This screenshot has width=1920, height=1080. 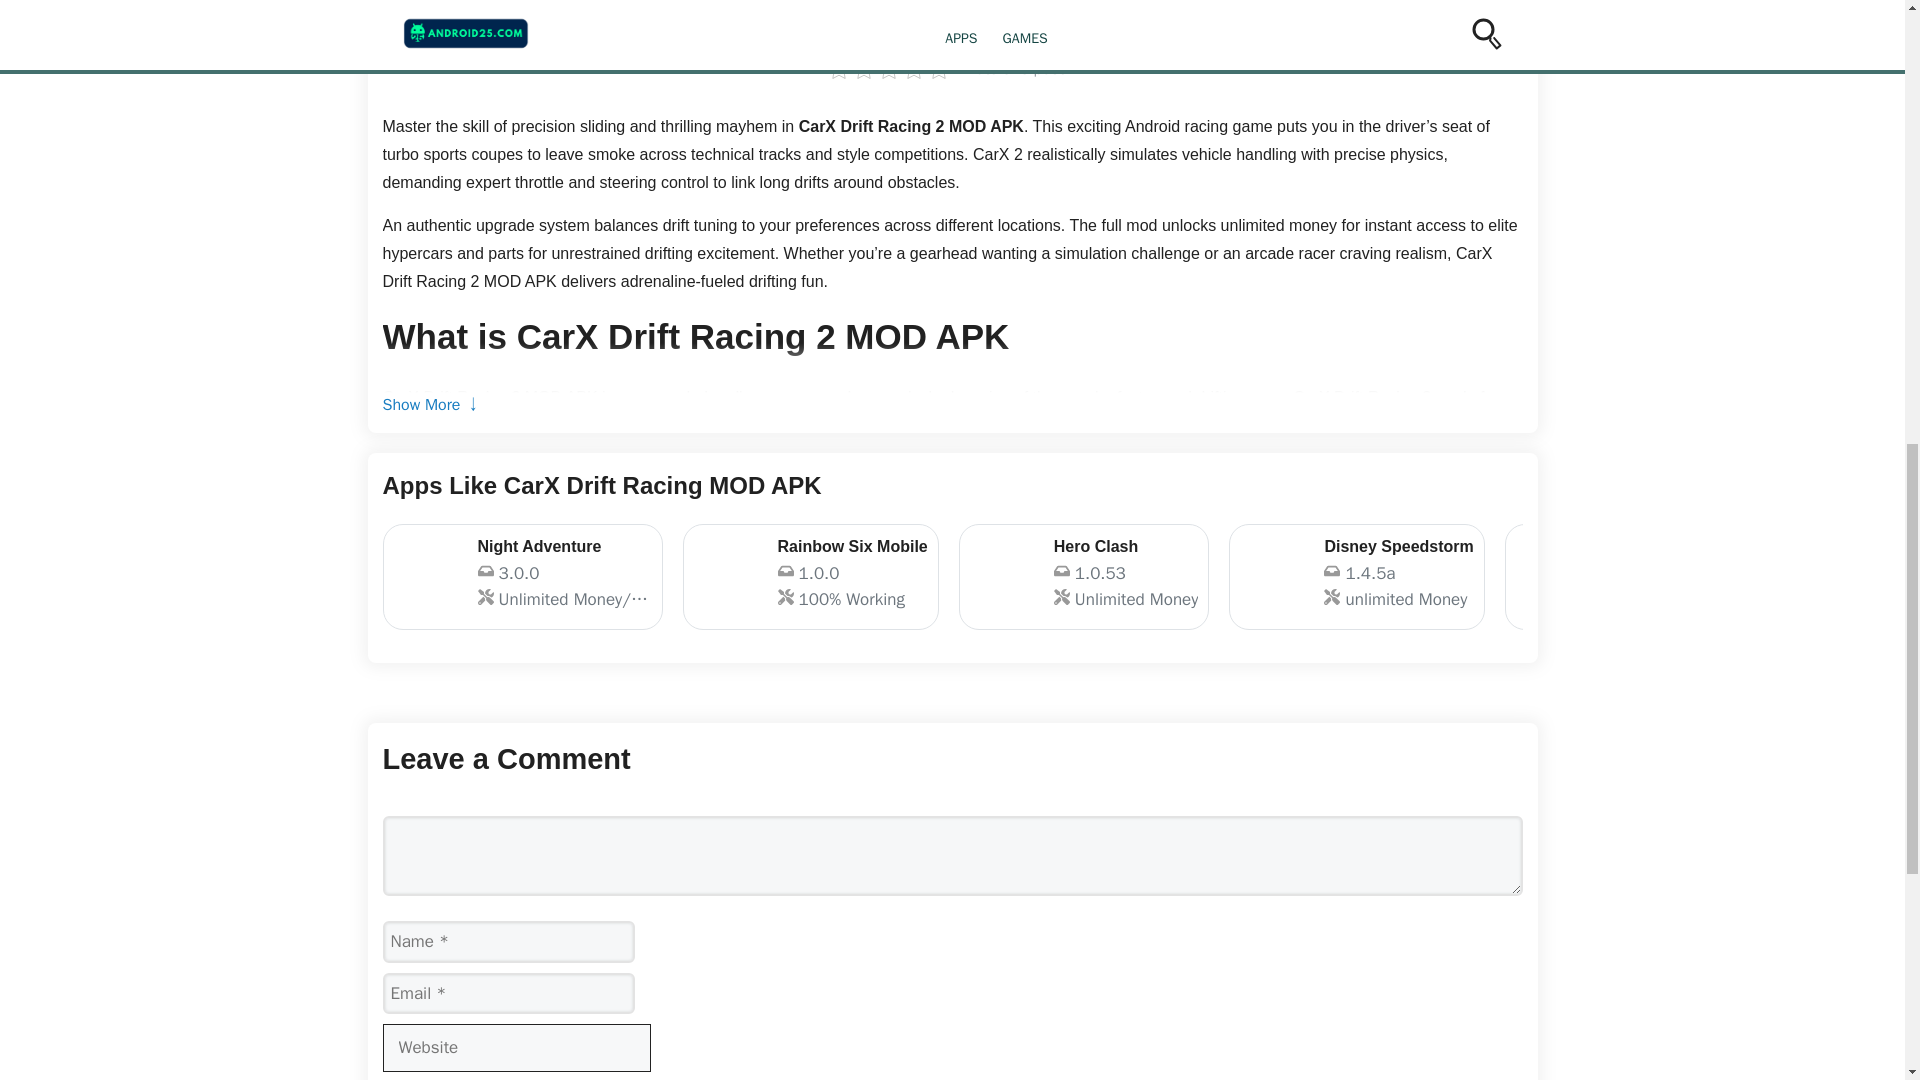 I want to click on Little Nightmares, so click(x=1645, y=576).